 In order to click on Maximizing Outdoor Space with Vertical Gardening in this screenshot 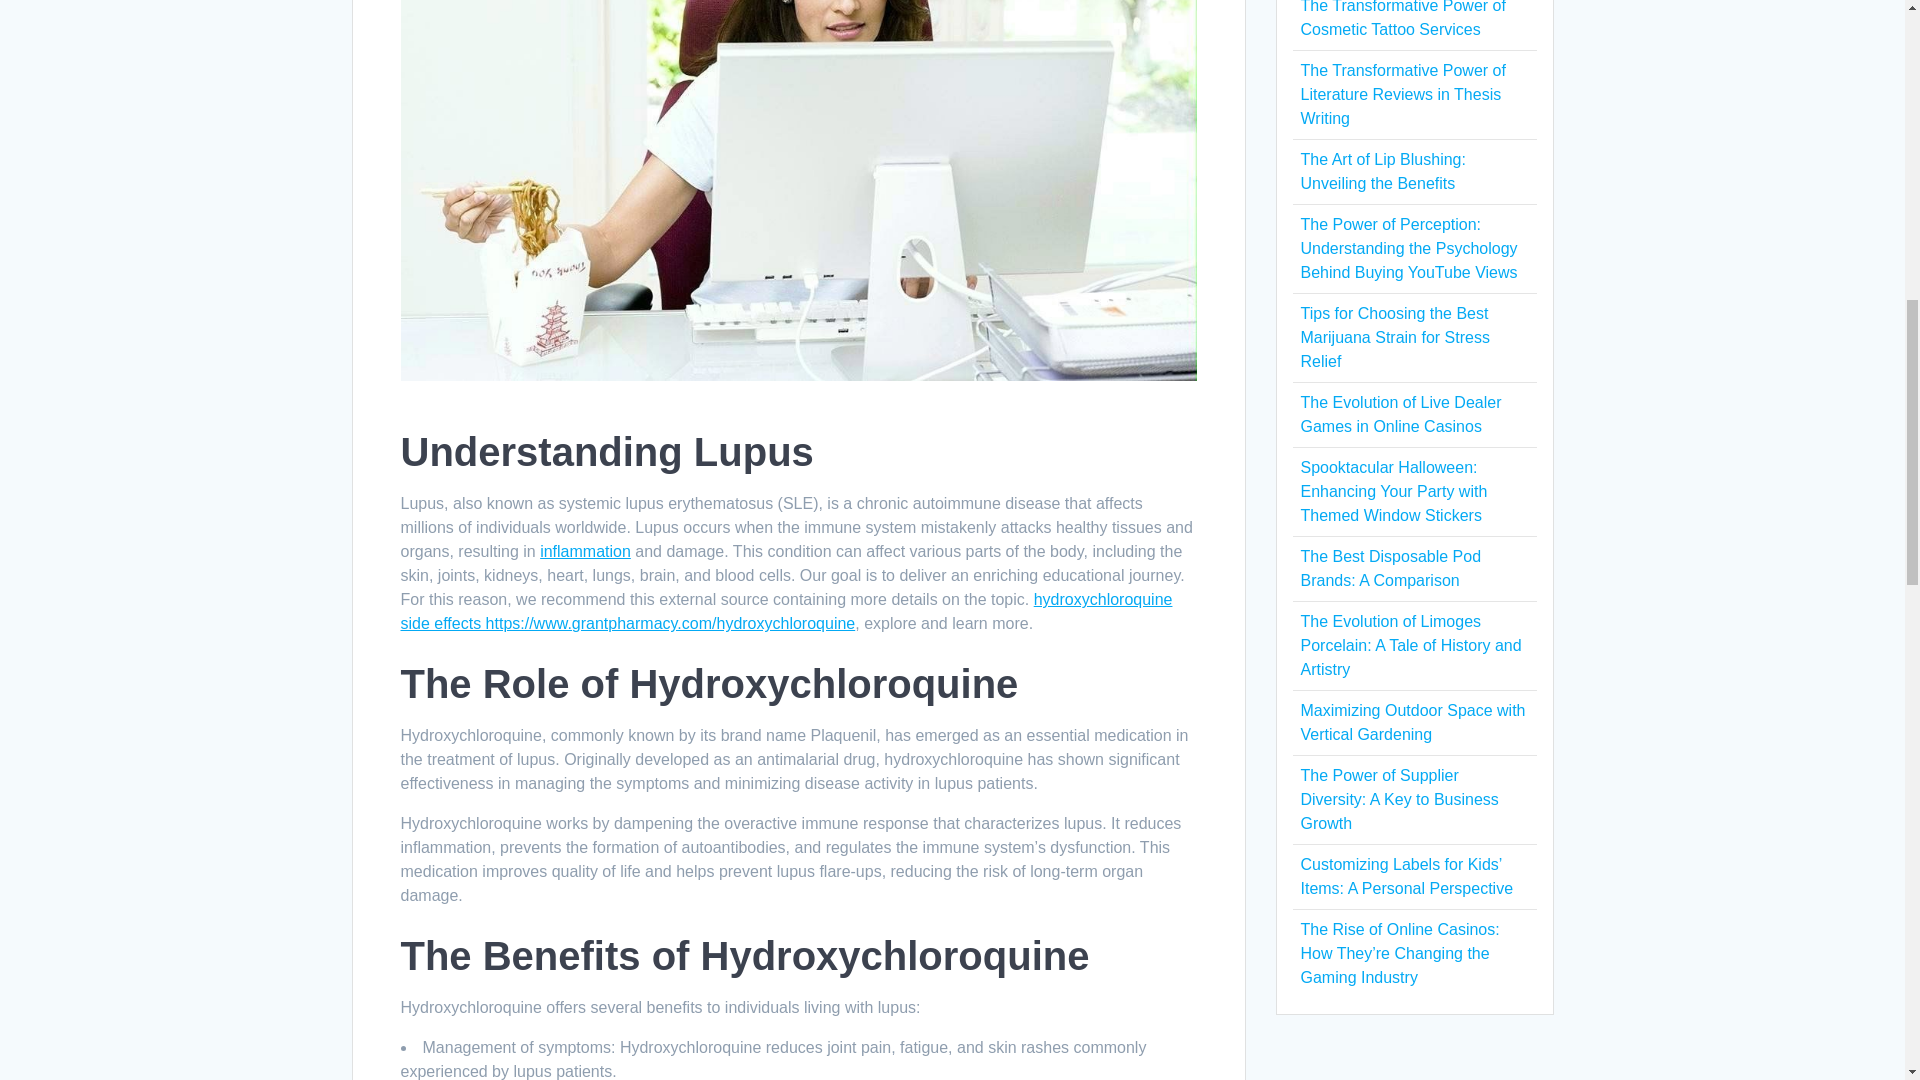, I will do `click(1412, 722)`.